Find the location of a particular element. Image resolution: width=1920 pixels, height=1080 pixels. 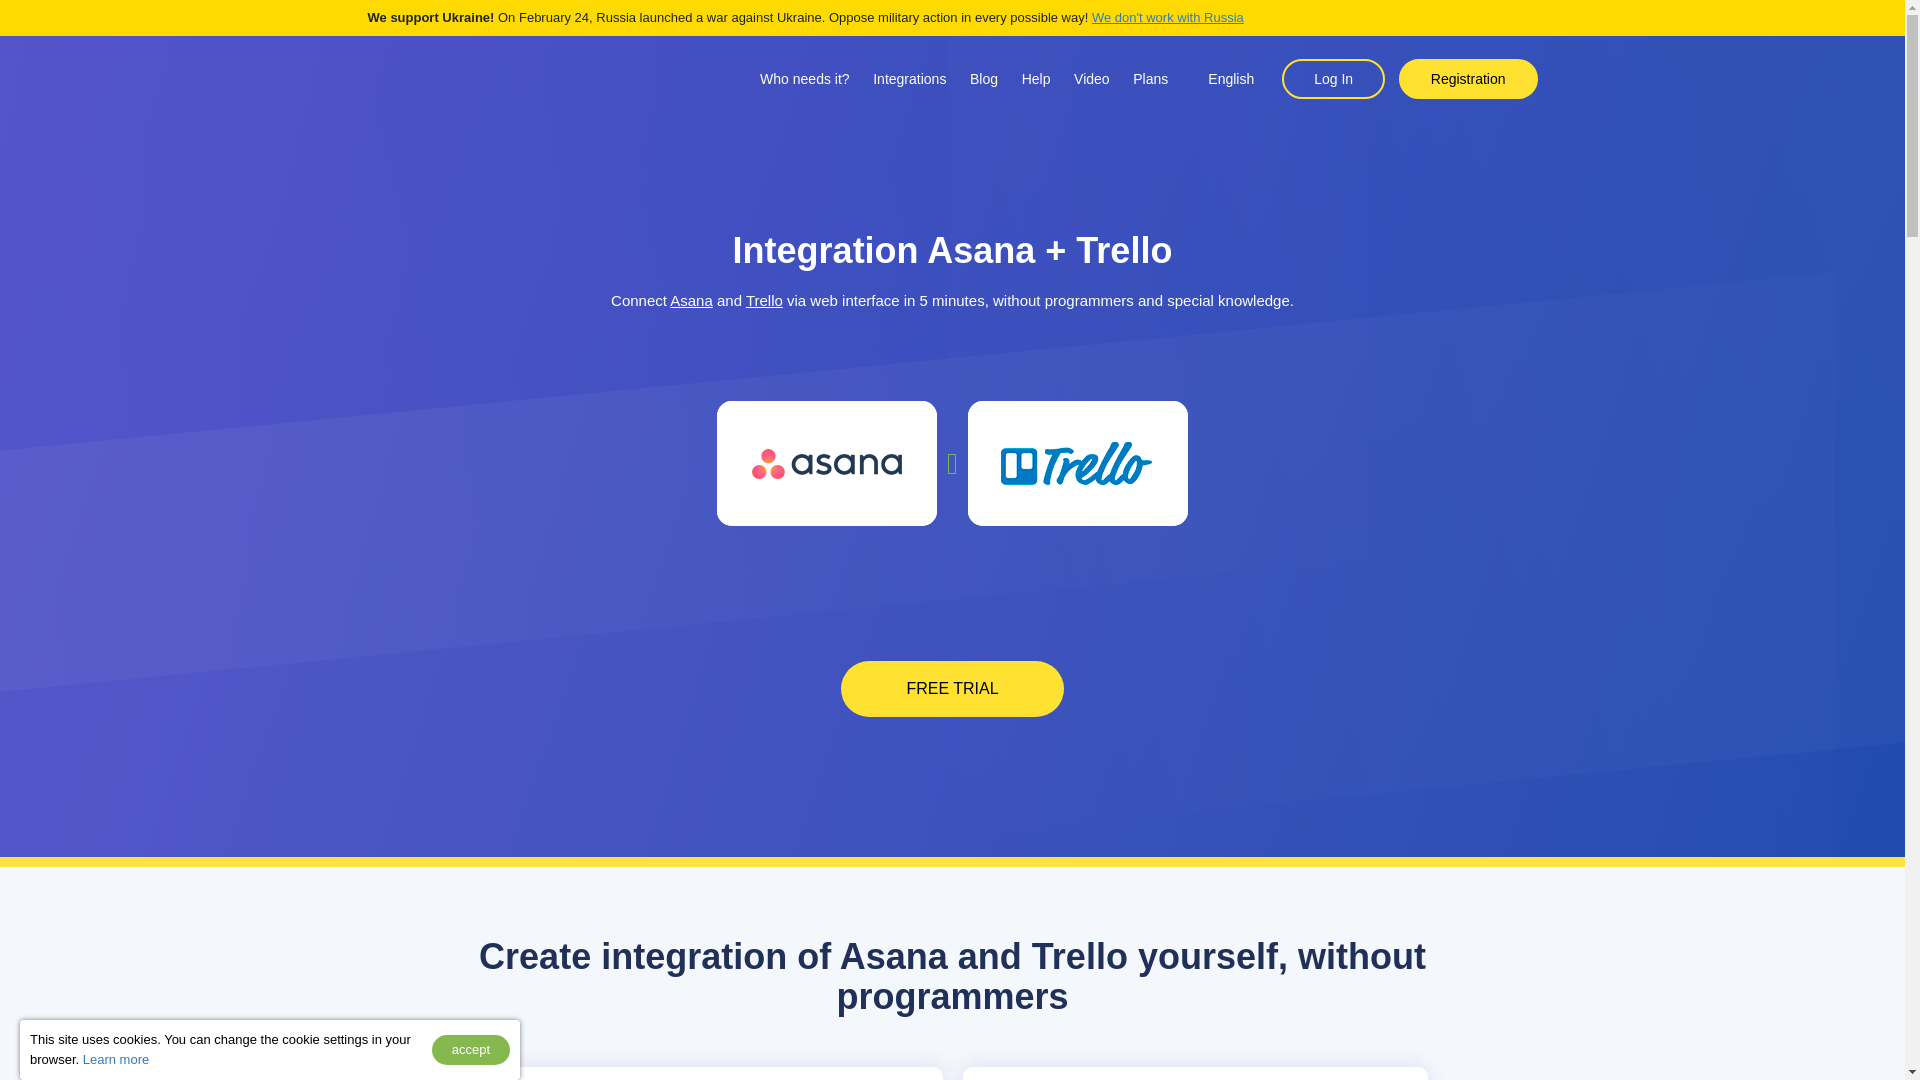

Help is located at coordinates (1036, 79).